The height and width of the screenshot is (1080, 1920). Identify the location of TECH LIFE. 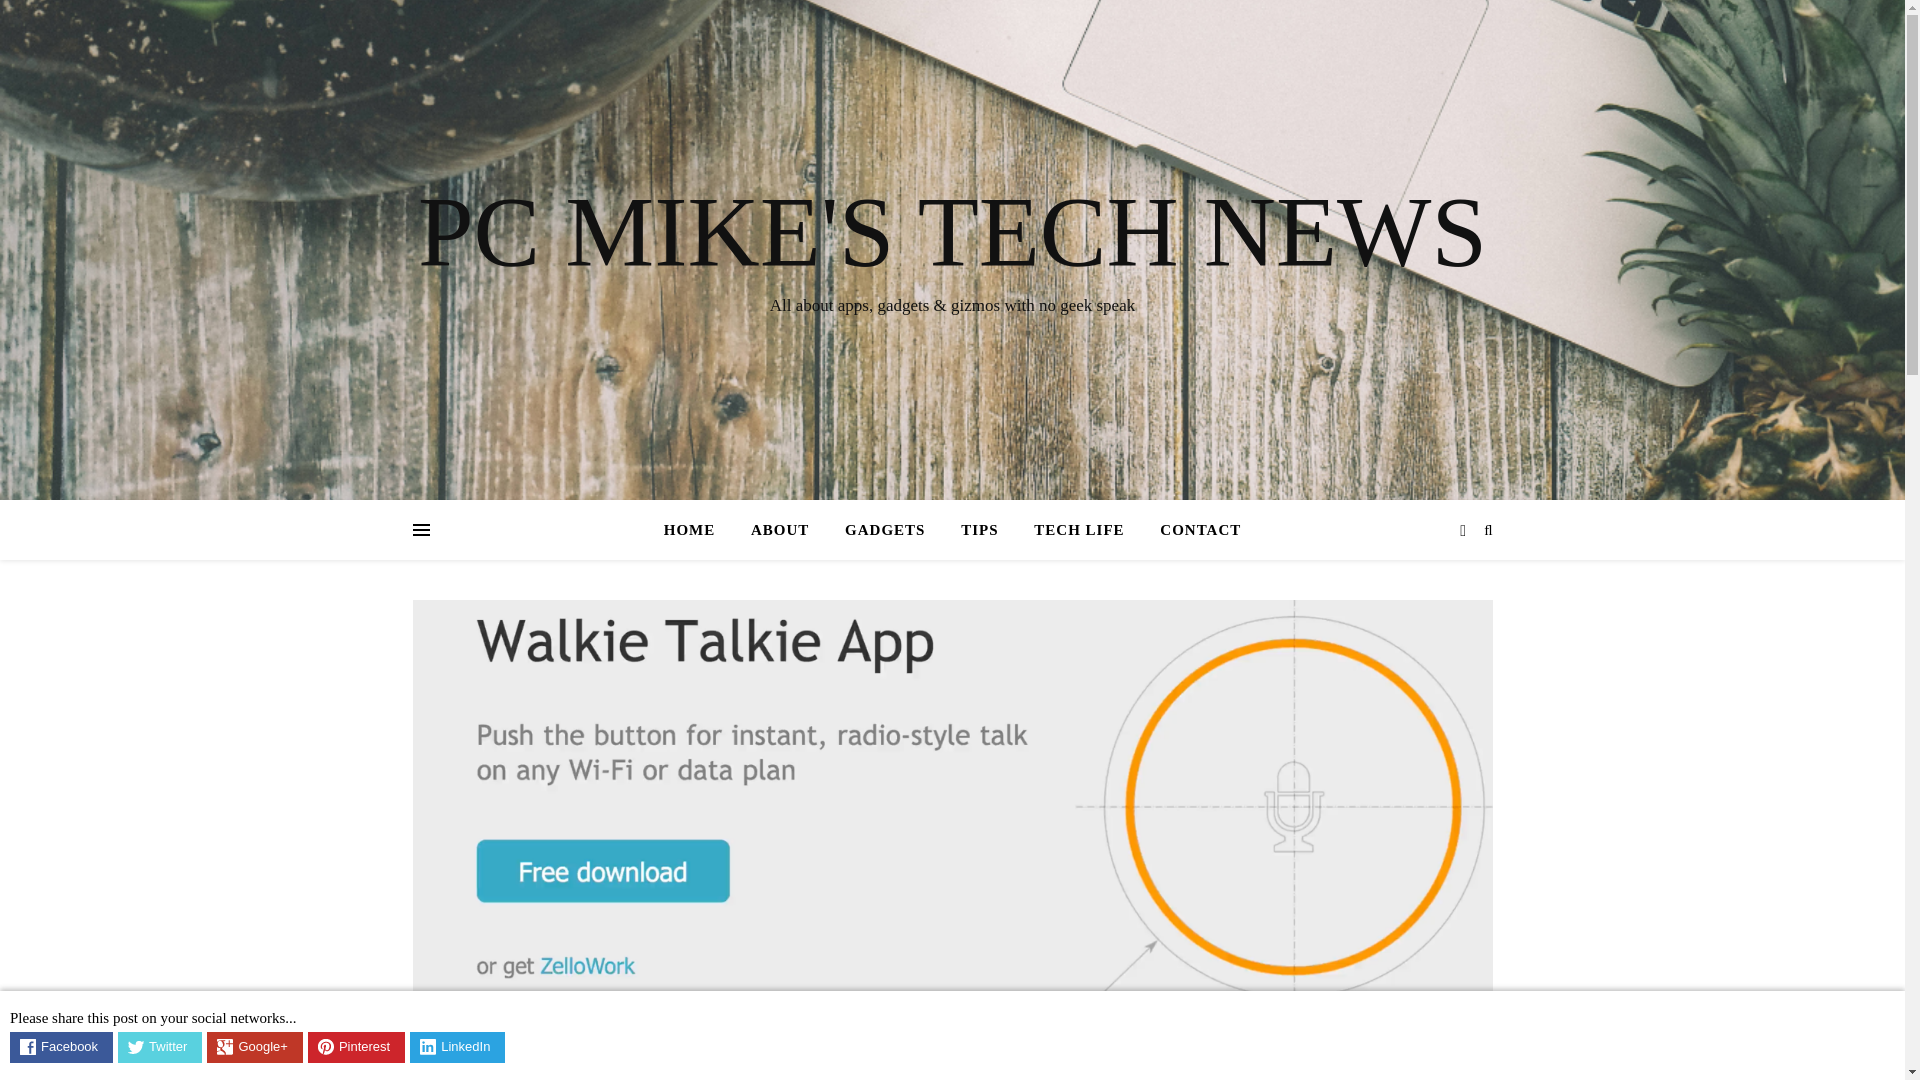
(1078, 530).